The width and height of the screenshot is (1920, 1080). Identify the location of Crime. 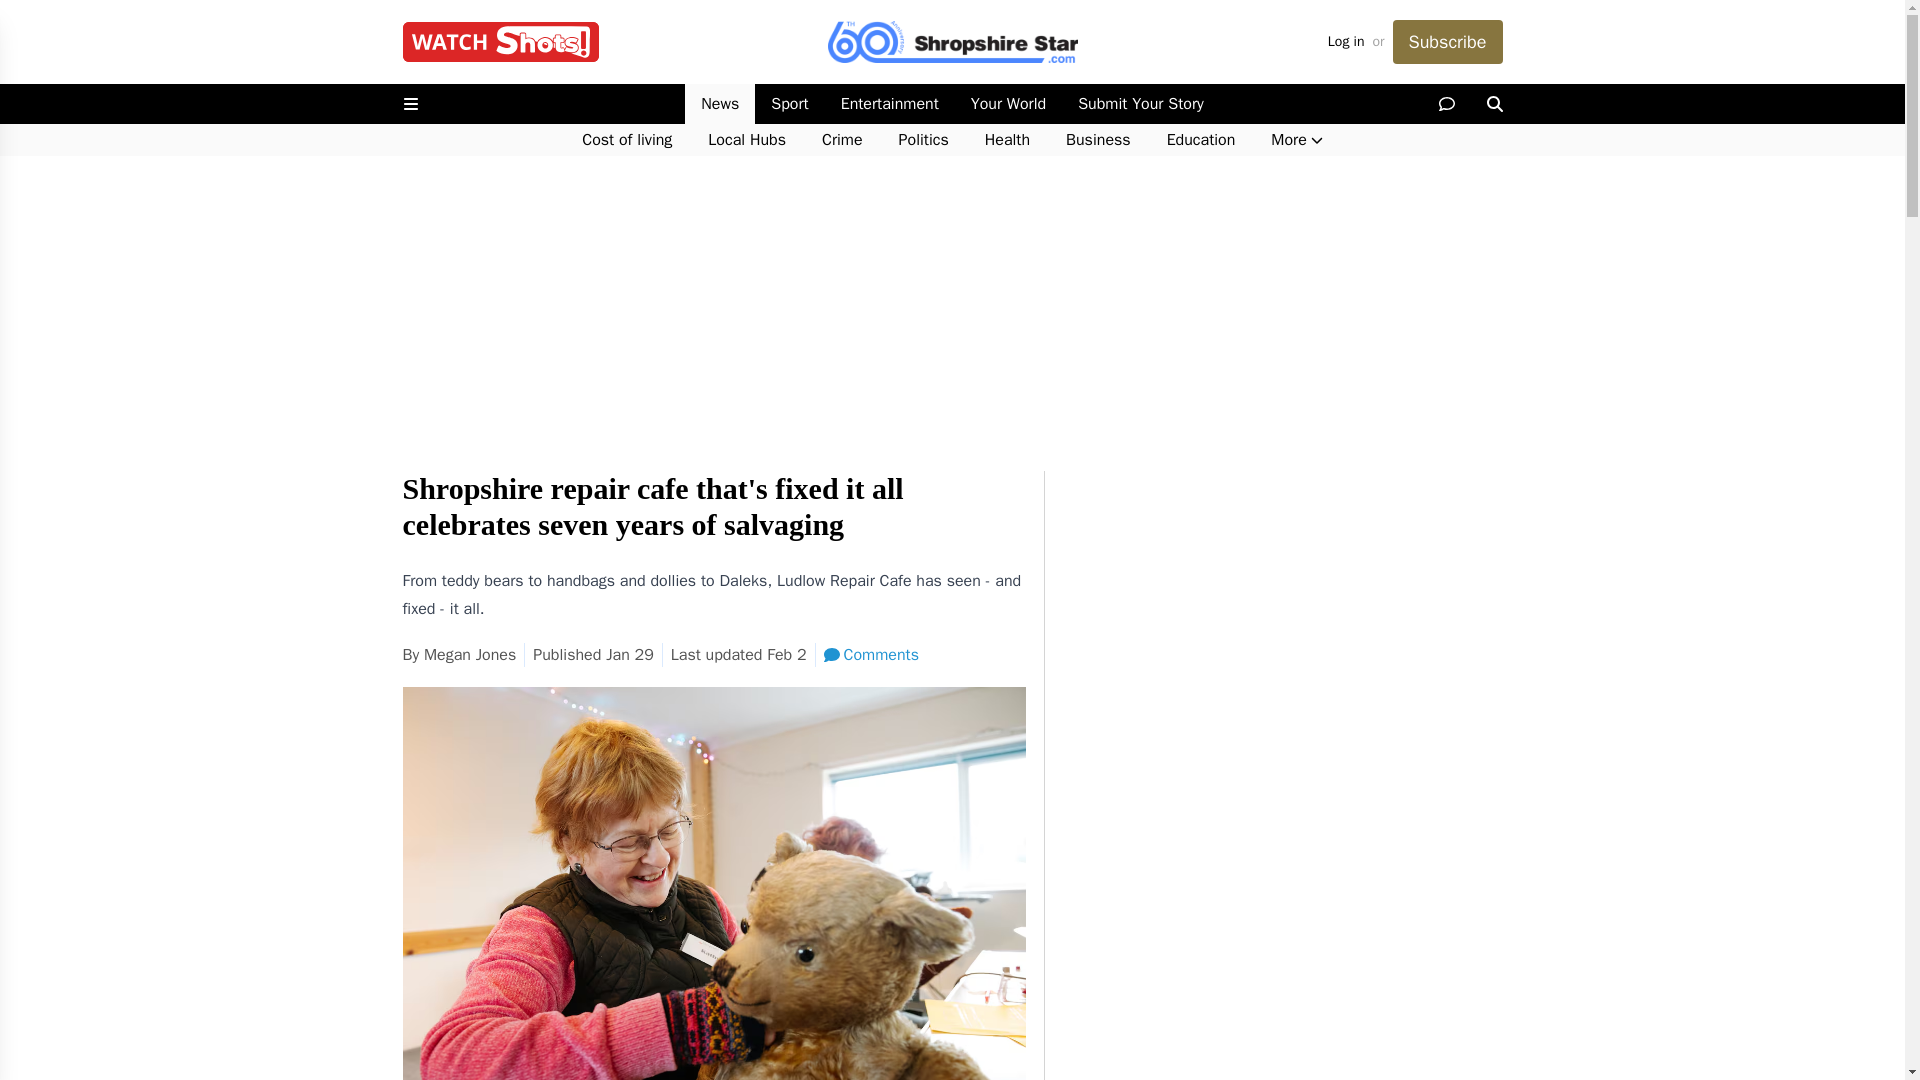
(842, 140).